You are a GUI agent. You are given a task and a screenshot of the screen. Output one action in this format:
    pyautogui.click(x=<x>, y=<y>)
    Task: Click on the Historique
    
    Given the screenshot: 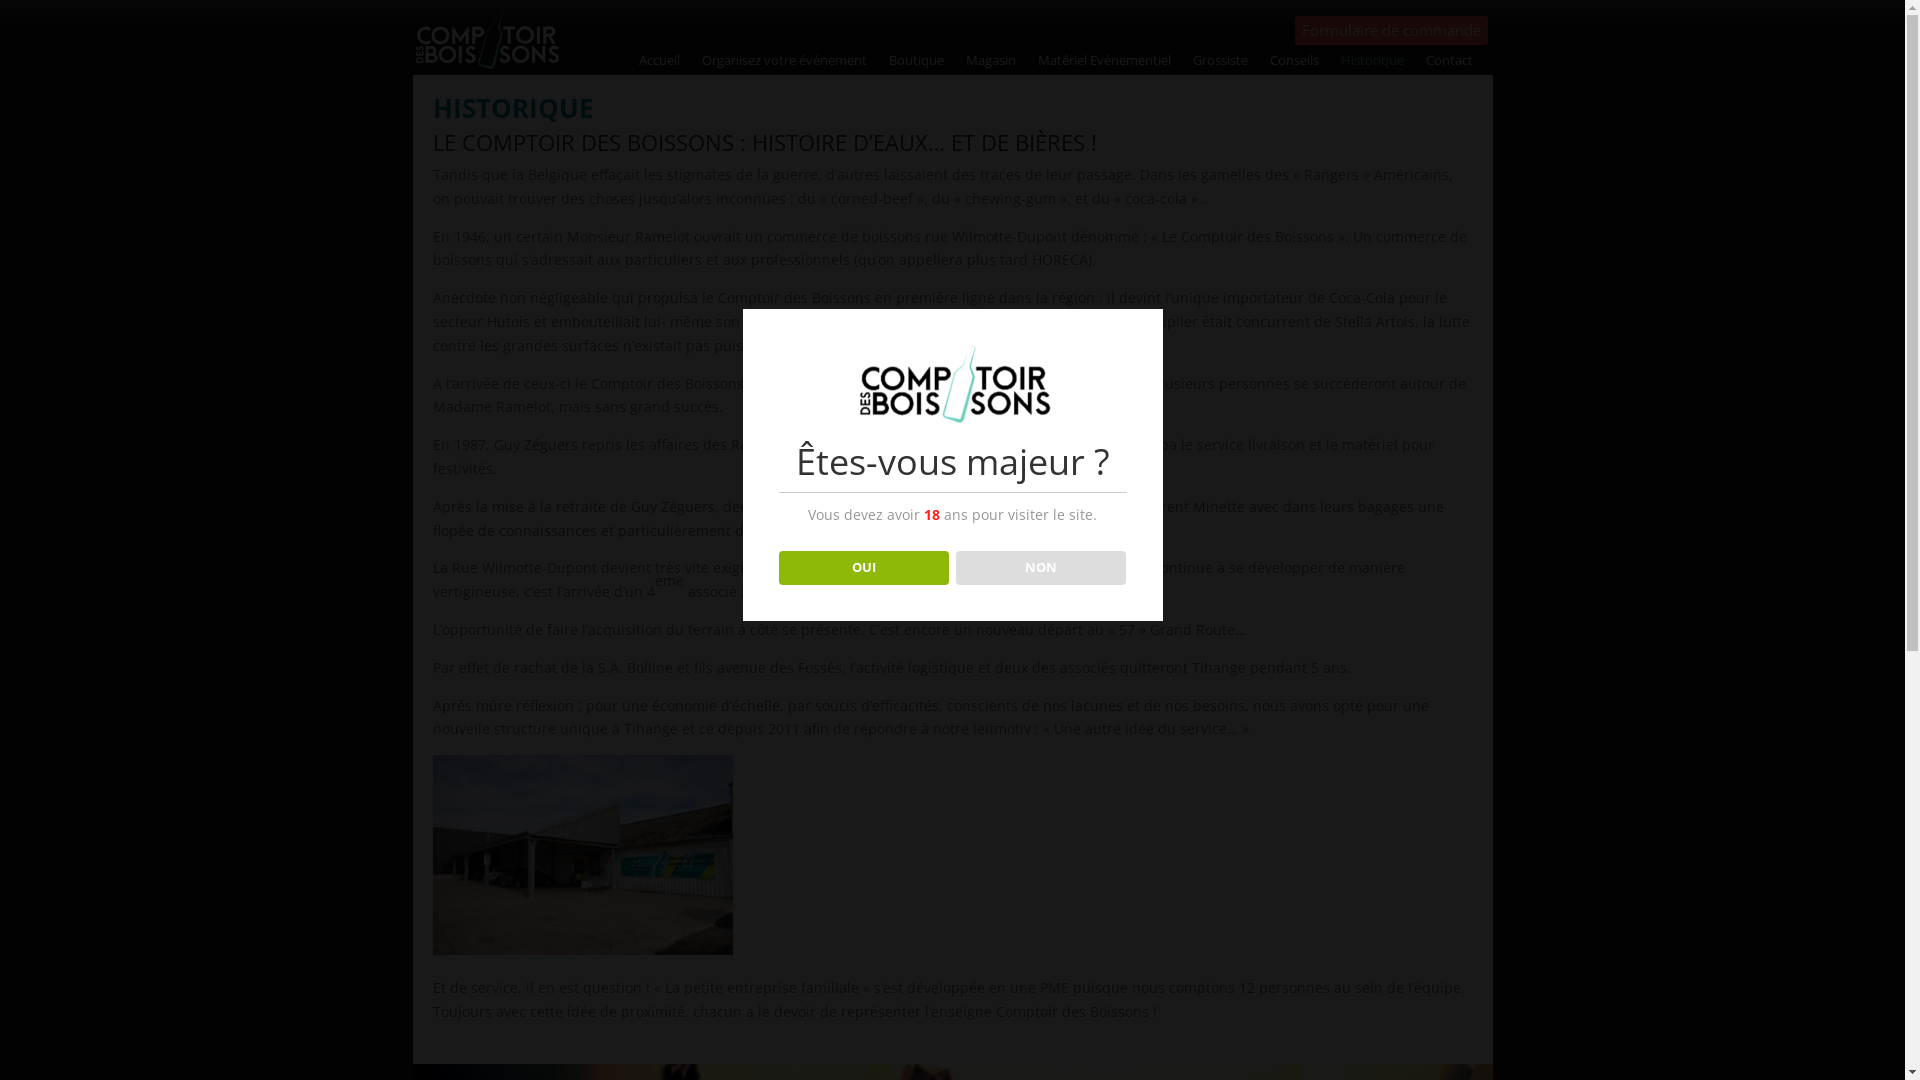 What is the action you would take?
    pyautogui.click(x=1372, y=64)
    